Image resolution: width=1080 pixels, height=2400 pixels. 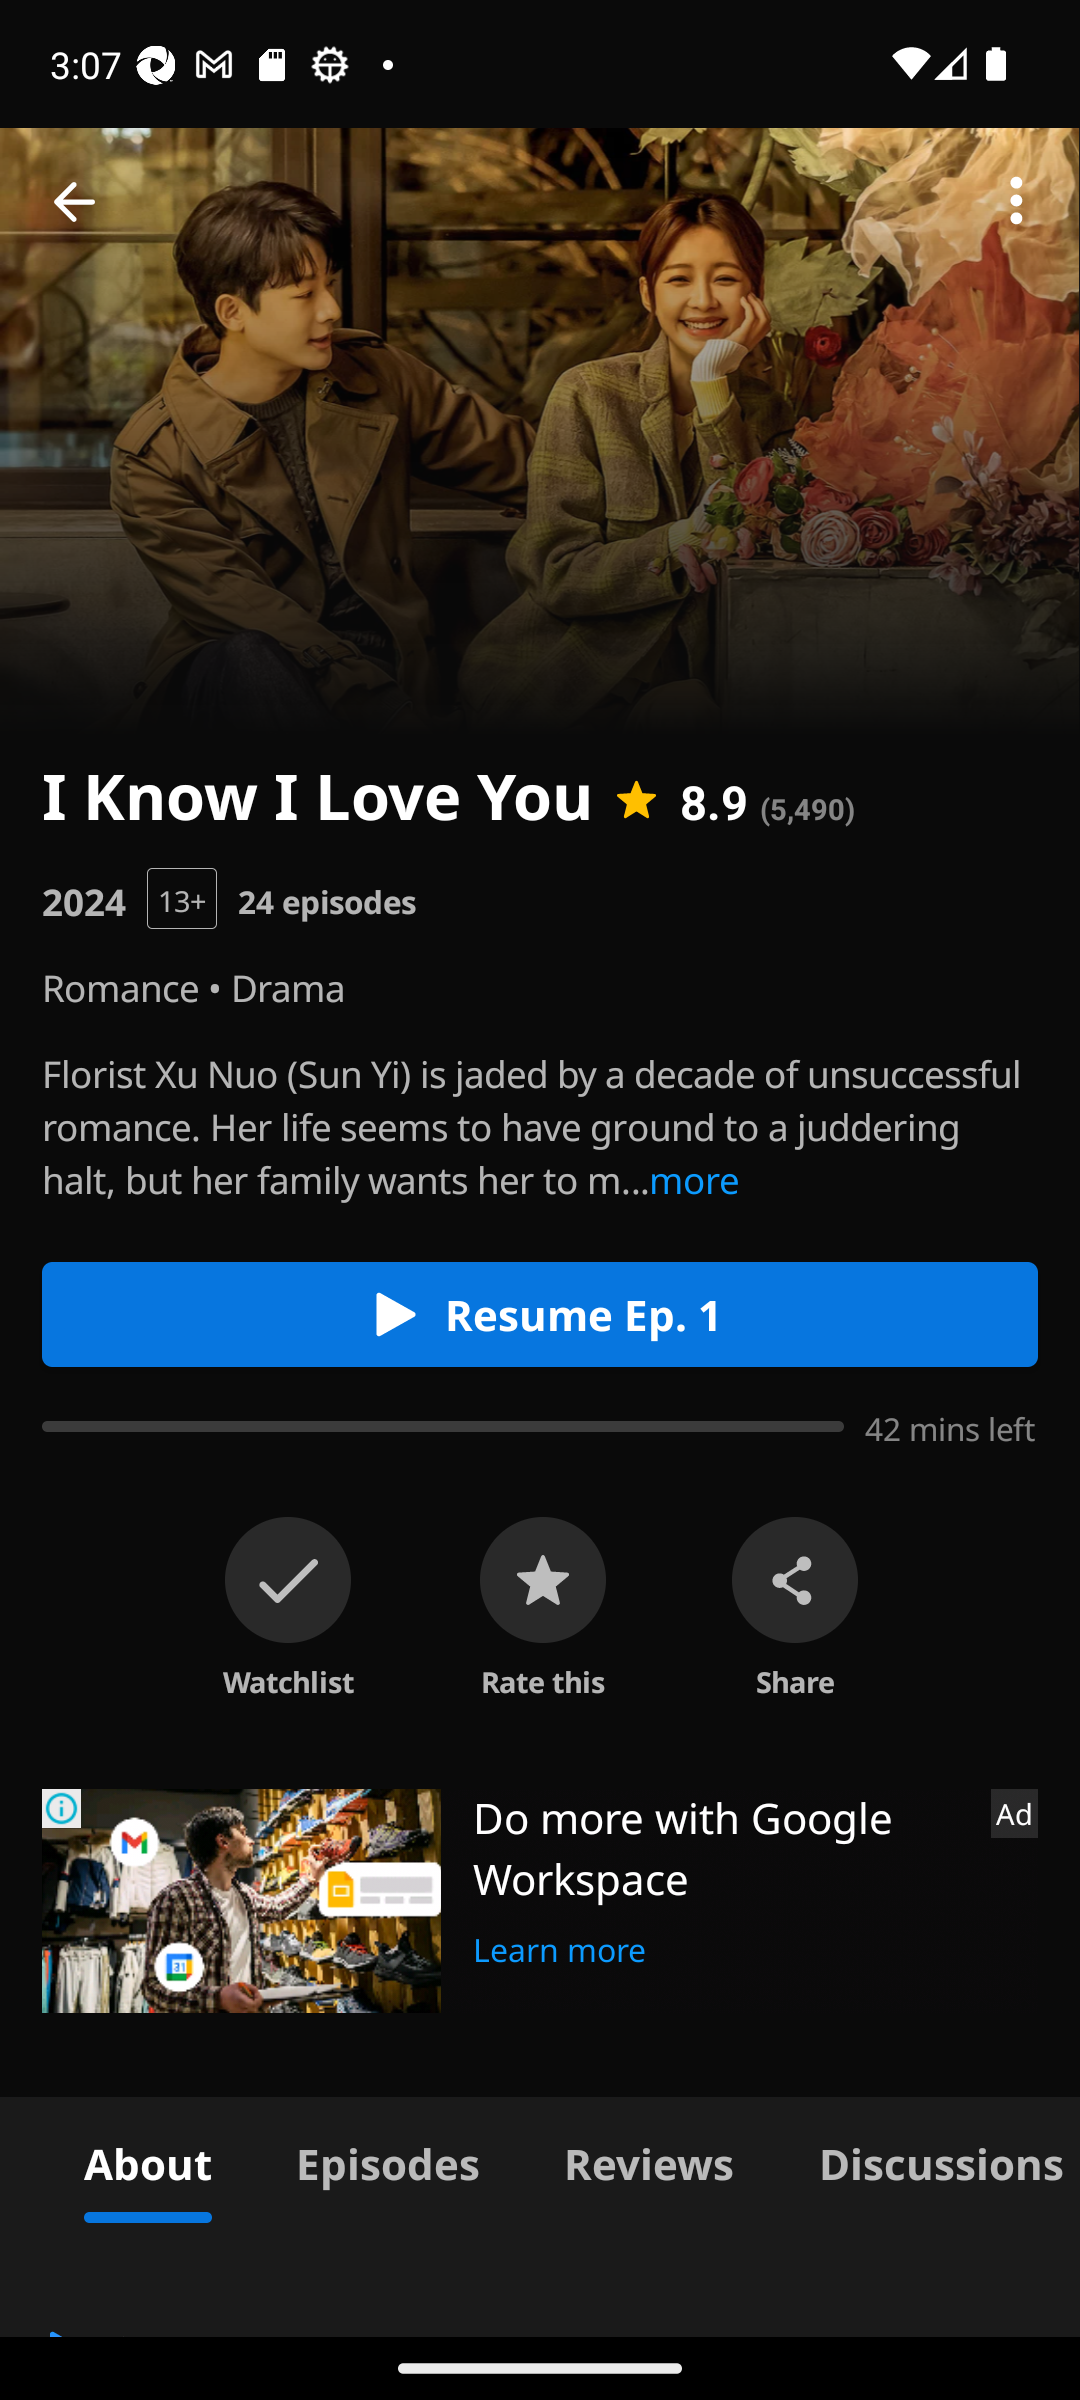 What do you see at coordinates (721, 1848) in the screenshot?
I see `Do more with Google Workspace` at bounding box center [721, 1848].